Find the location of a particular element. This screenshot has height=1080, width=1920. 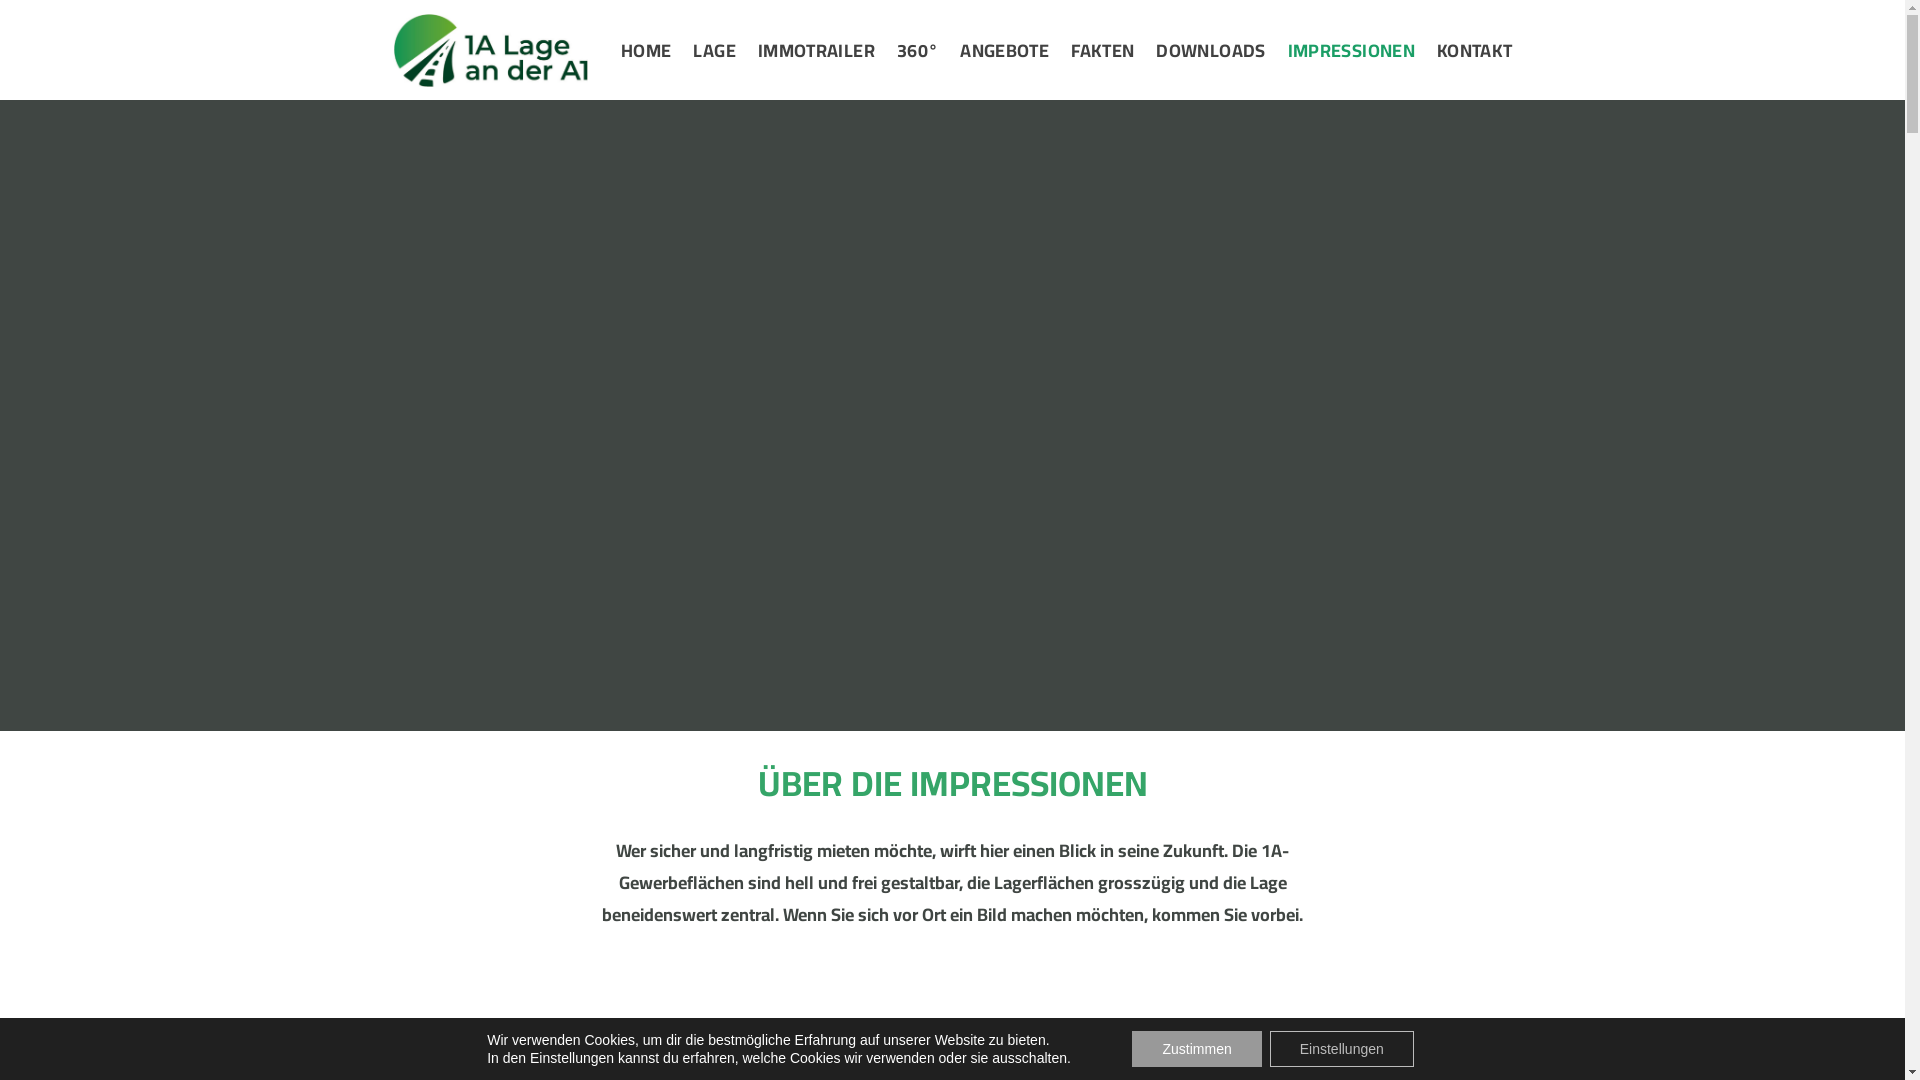

ANGEBOTE is located at coordinates (1004, 50).